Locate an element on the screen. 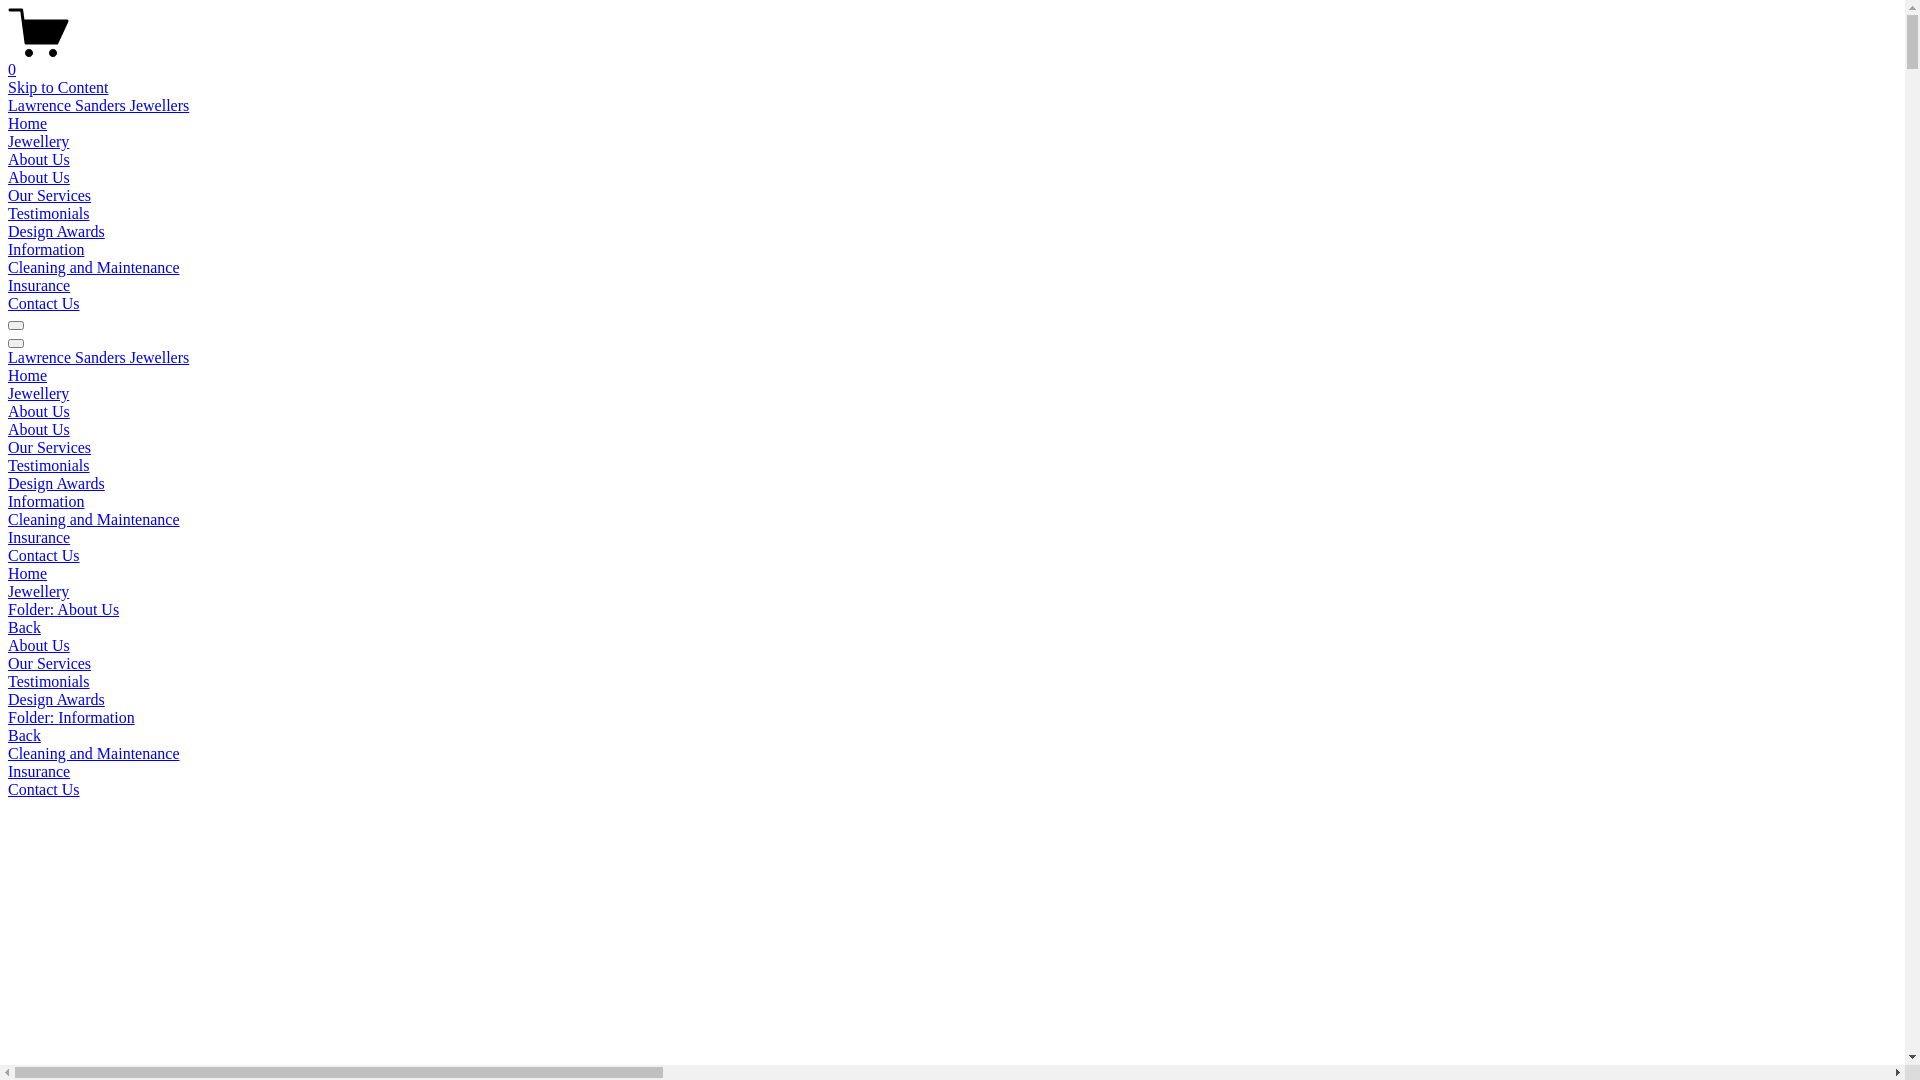 Image resolution: width=1920 pixels, height=1080 pixels. Contact Us is located at coordinates (952, 790).